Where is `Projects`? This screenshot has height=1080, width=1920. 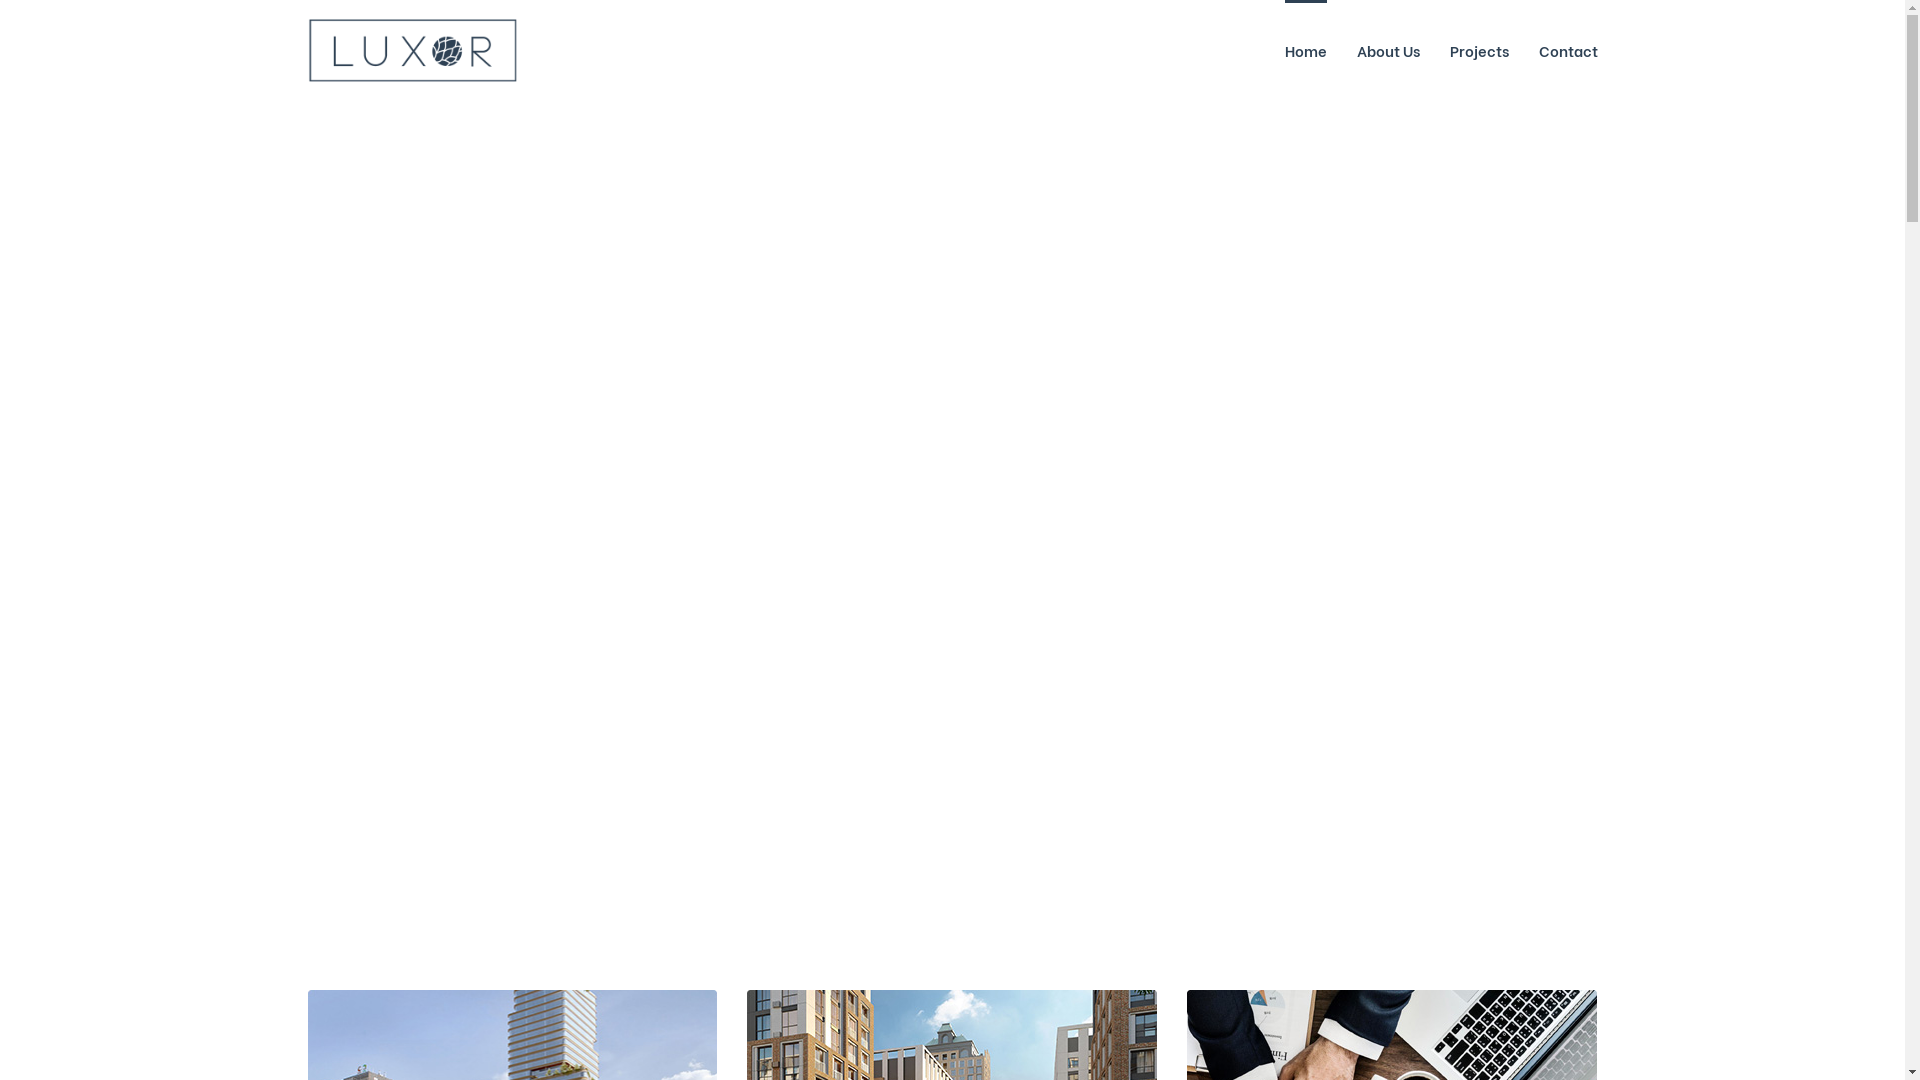 Projects is located at coordinates (1480, 50).